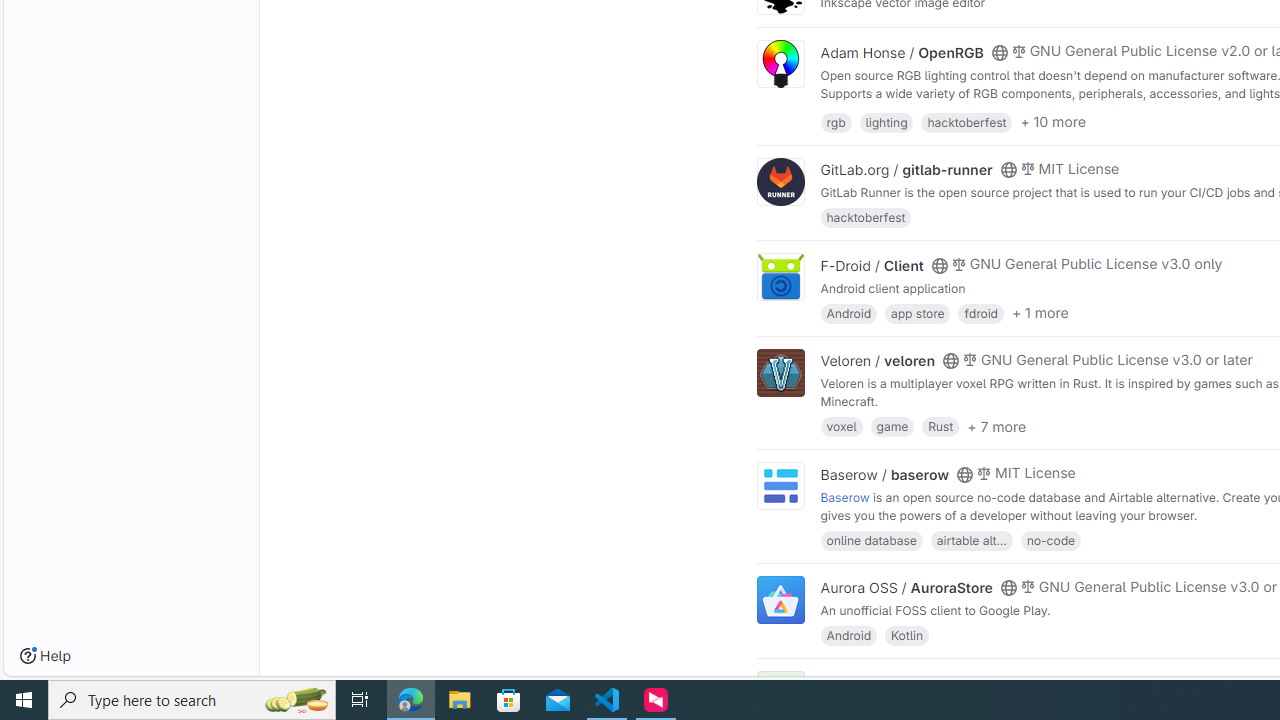 The width and height of the screenshot is (1280, 720). I want to click on fdroid, so click(980, 312).